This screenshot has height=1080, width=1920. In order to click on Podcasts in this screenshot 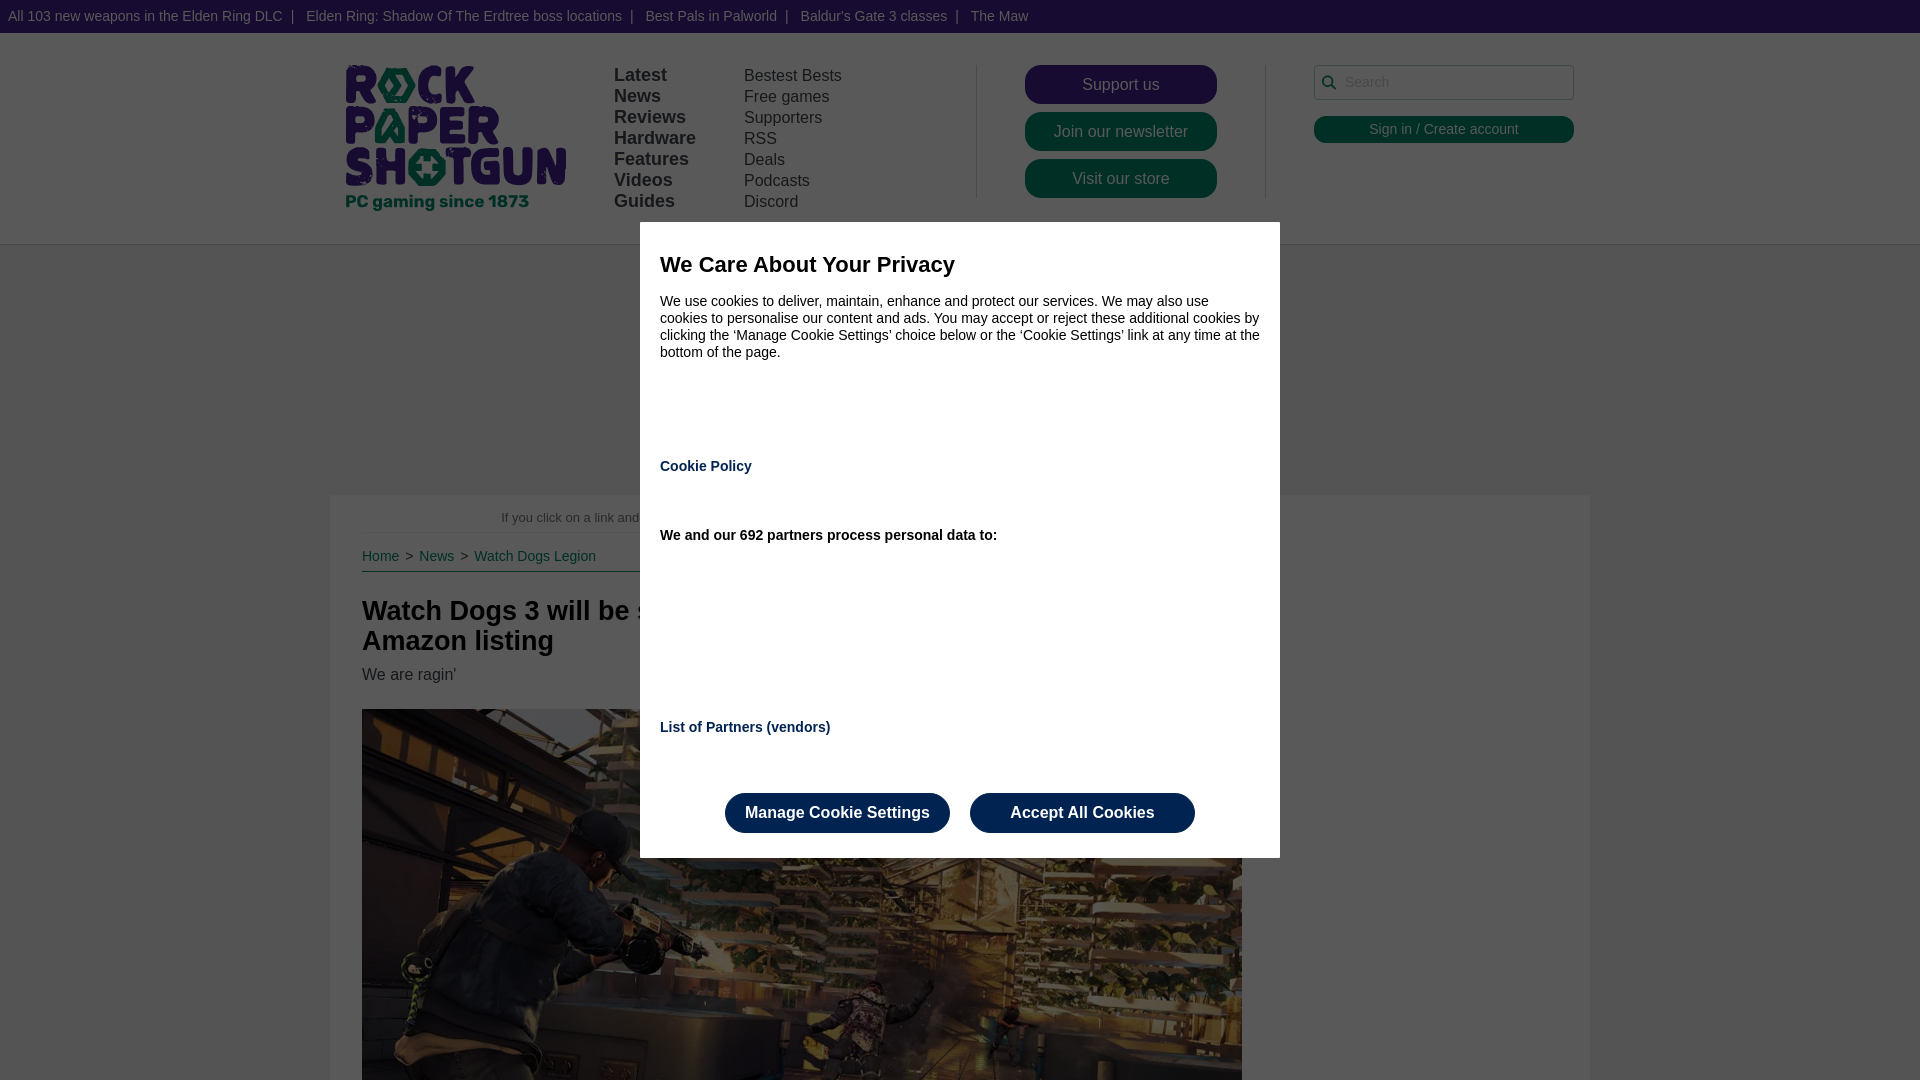, I will do `click(777, 180)`.